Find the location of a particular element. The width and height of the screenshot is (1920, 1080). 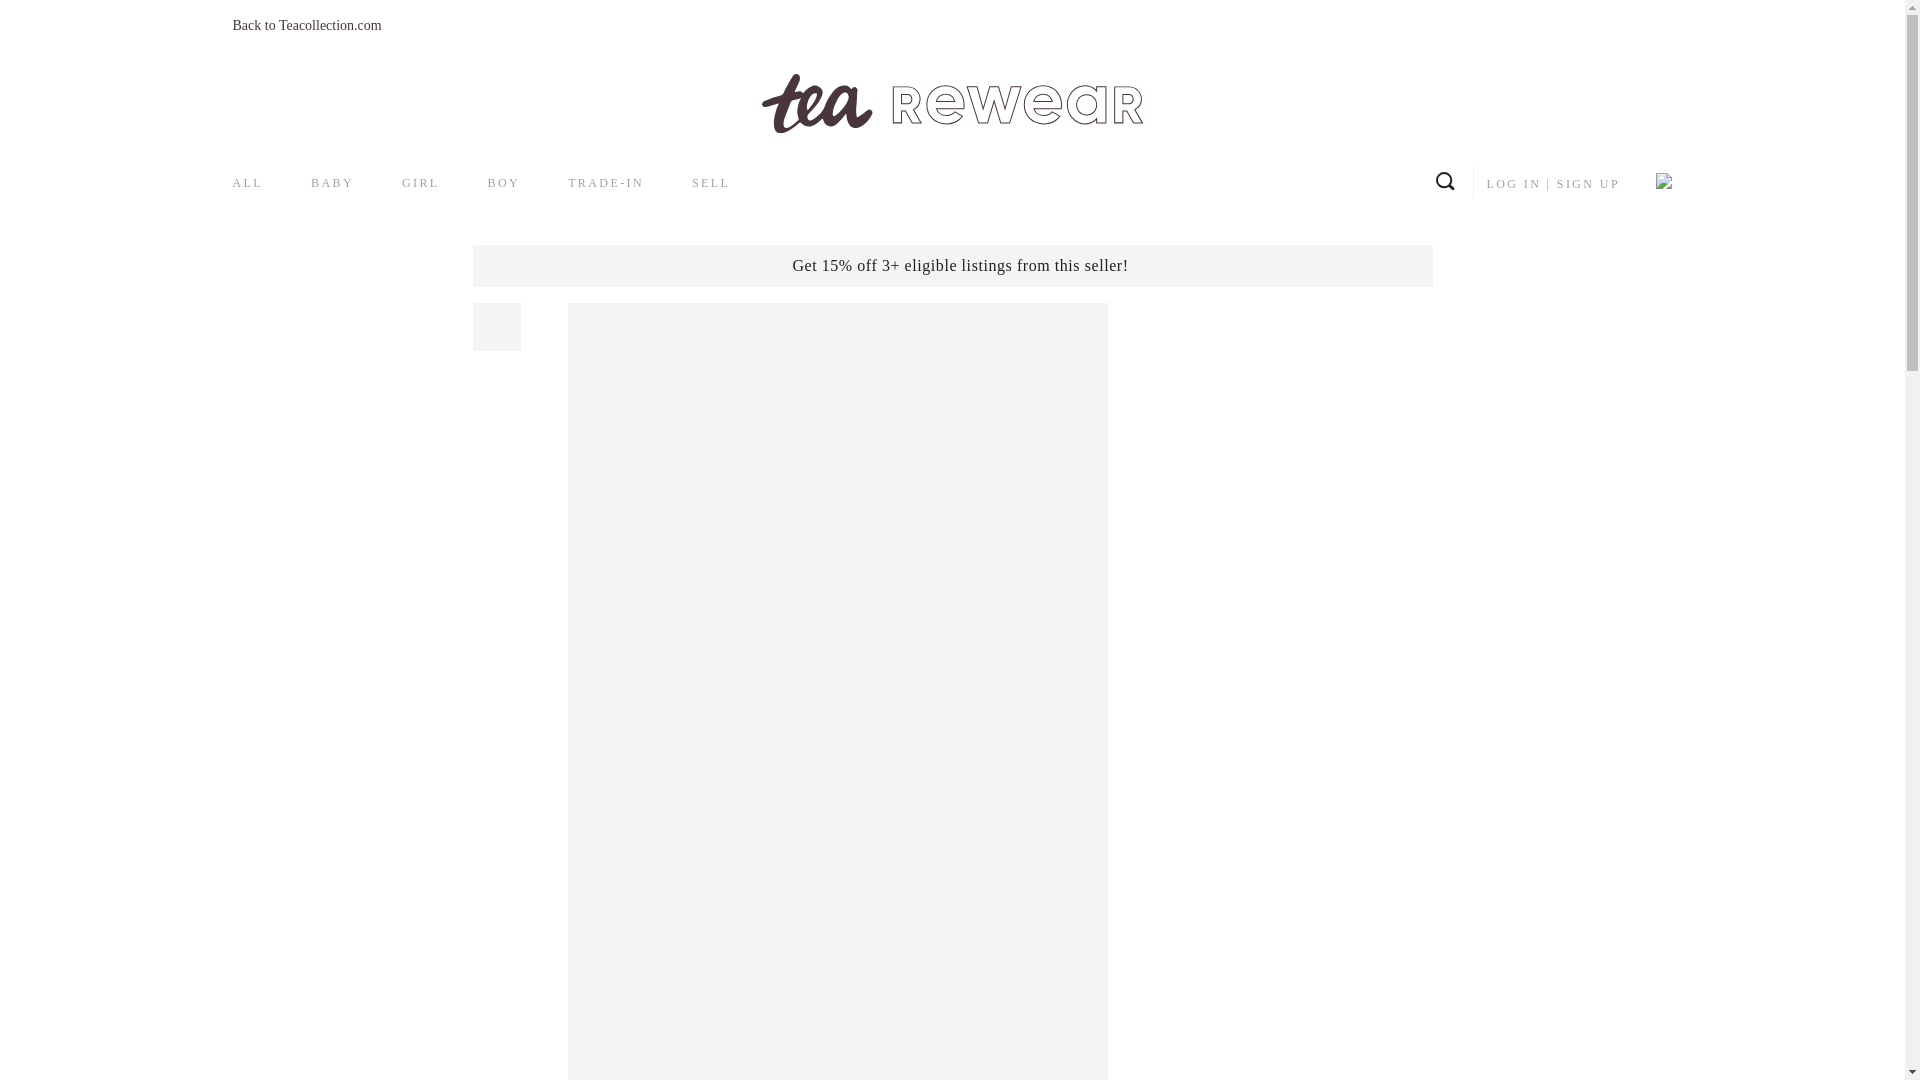

TRADE-IN is located at coordinates (606, 183).